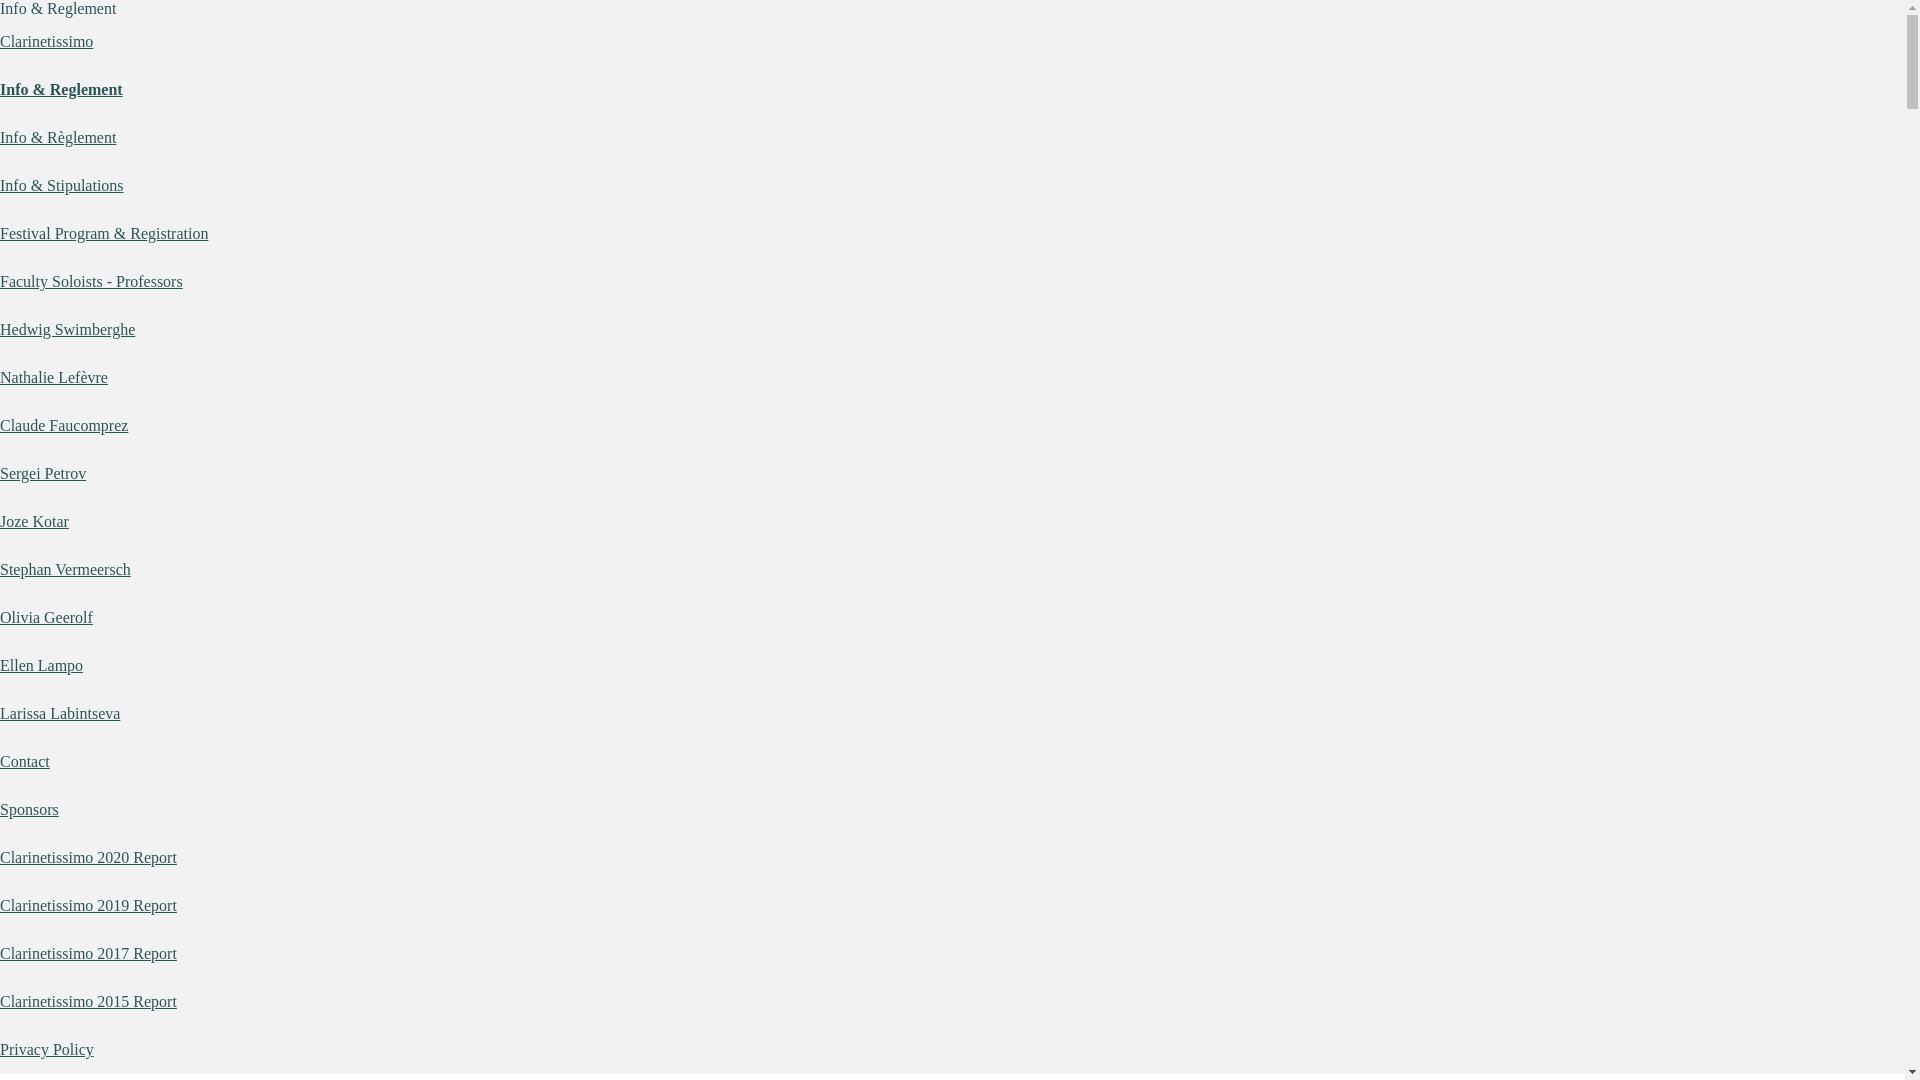  Describe the element at coordinates (68, 330) in the screenshot. I see `Hedwig Swimberghe` at that location.